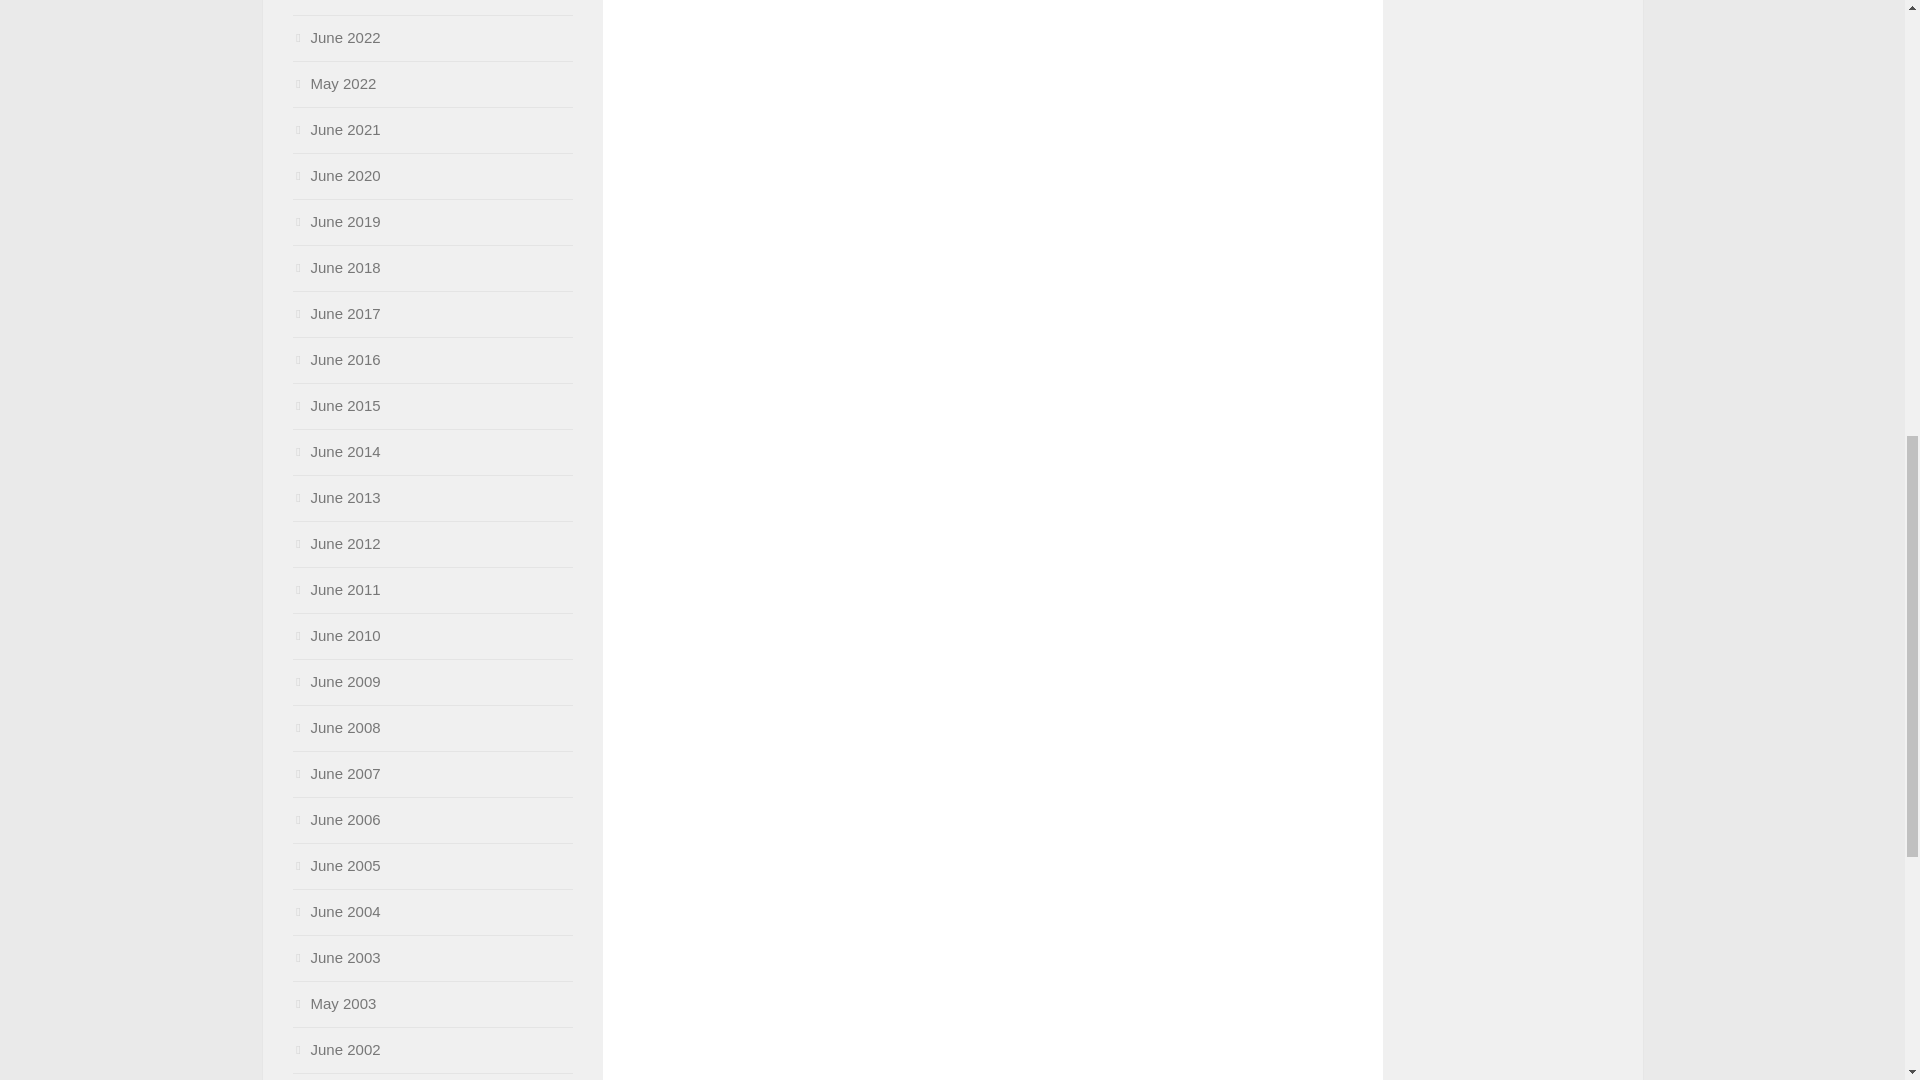  What do you see at coordinates (336, 911) in the screenshot?
I see `June 2004` at bounding box center [336, 911].